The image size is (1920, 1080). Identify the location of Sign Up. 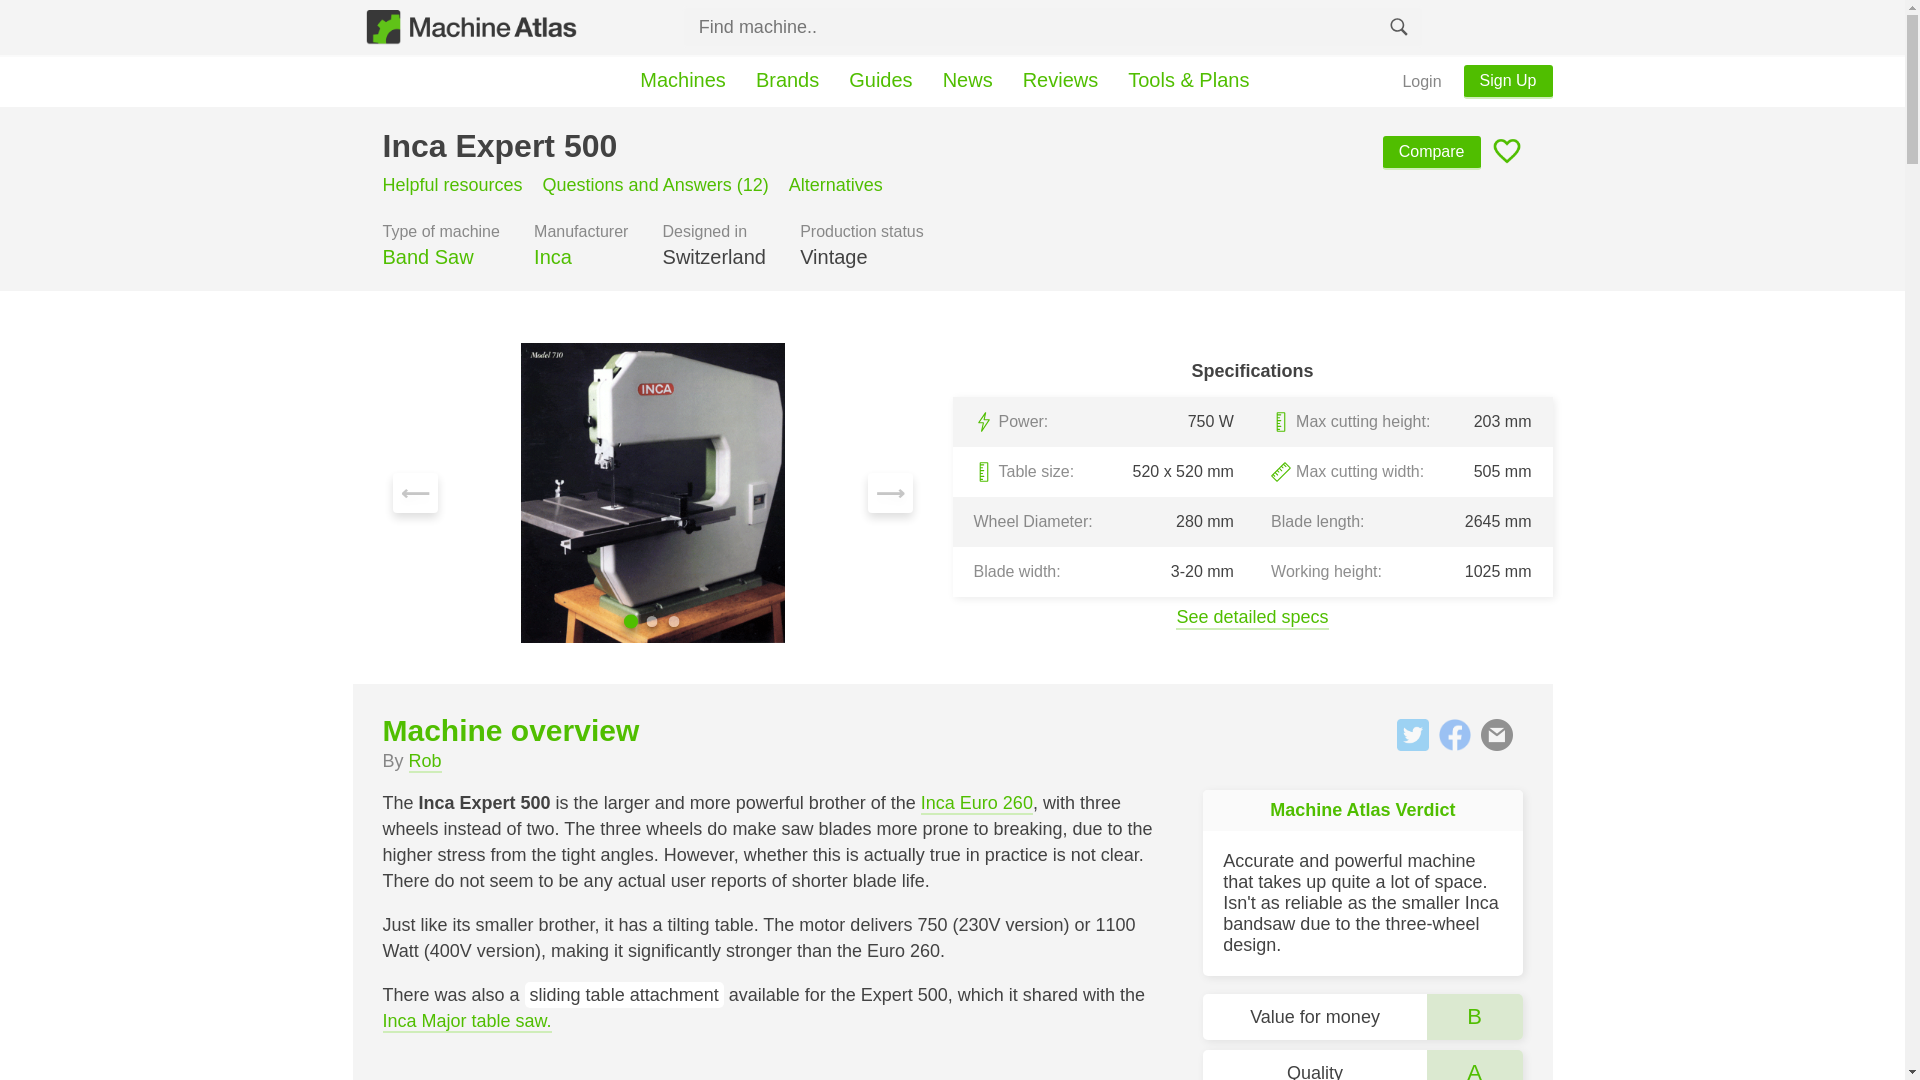
(1508, 82).